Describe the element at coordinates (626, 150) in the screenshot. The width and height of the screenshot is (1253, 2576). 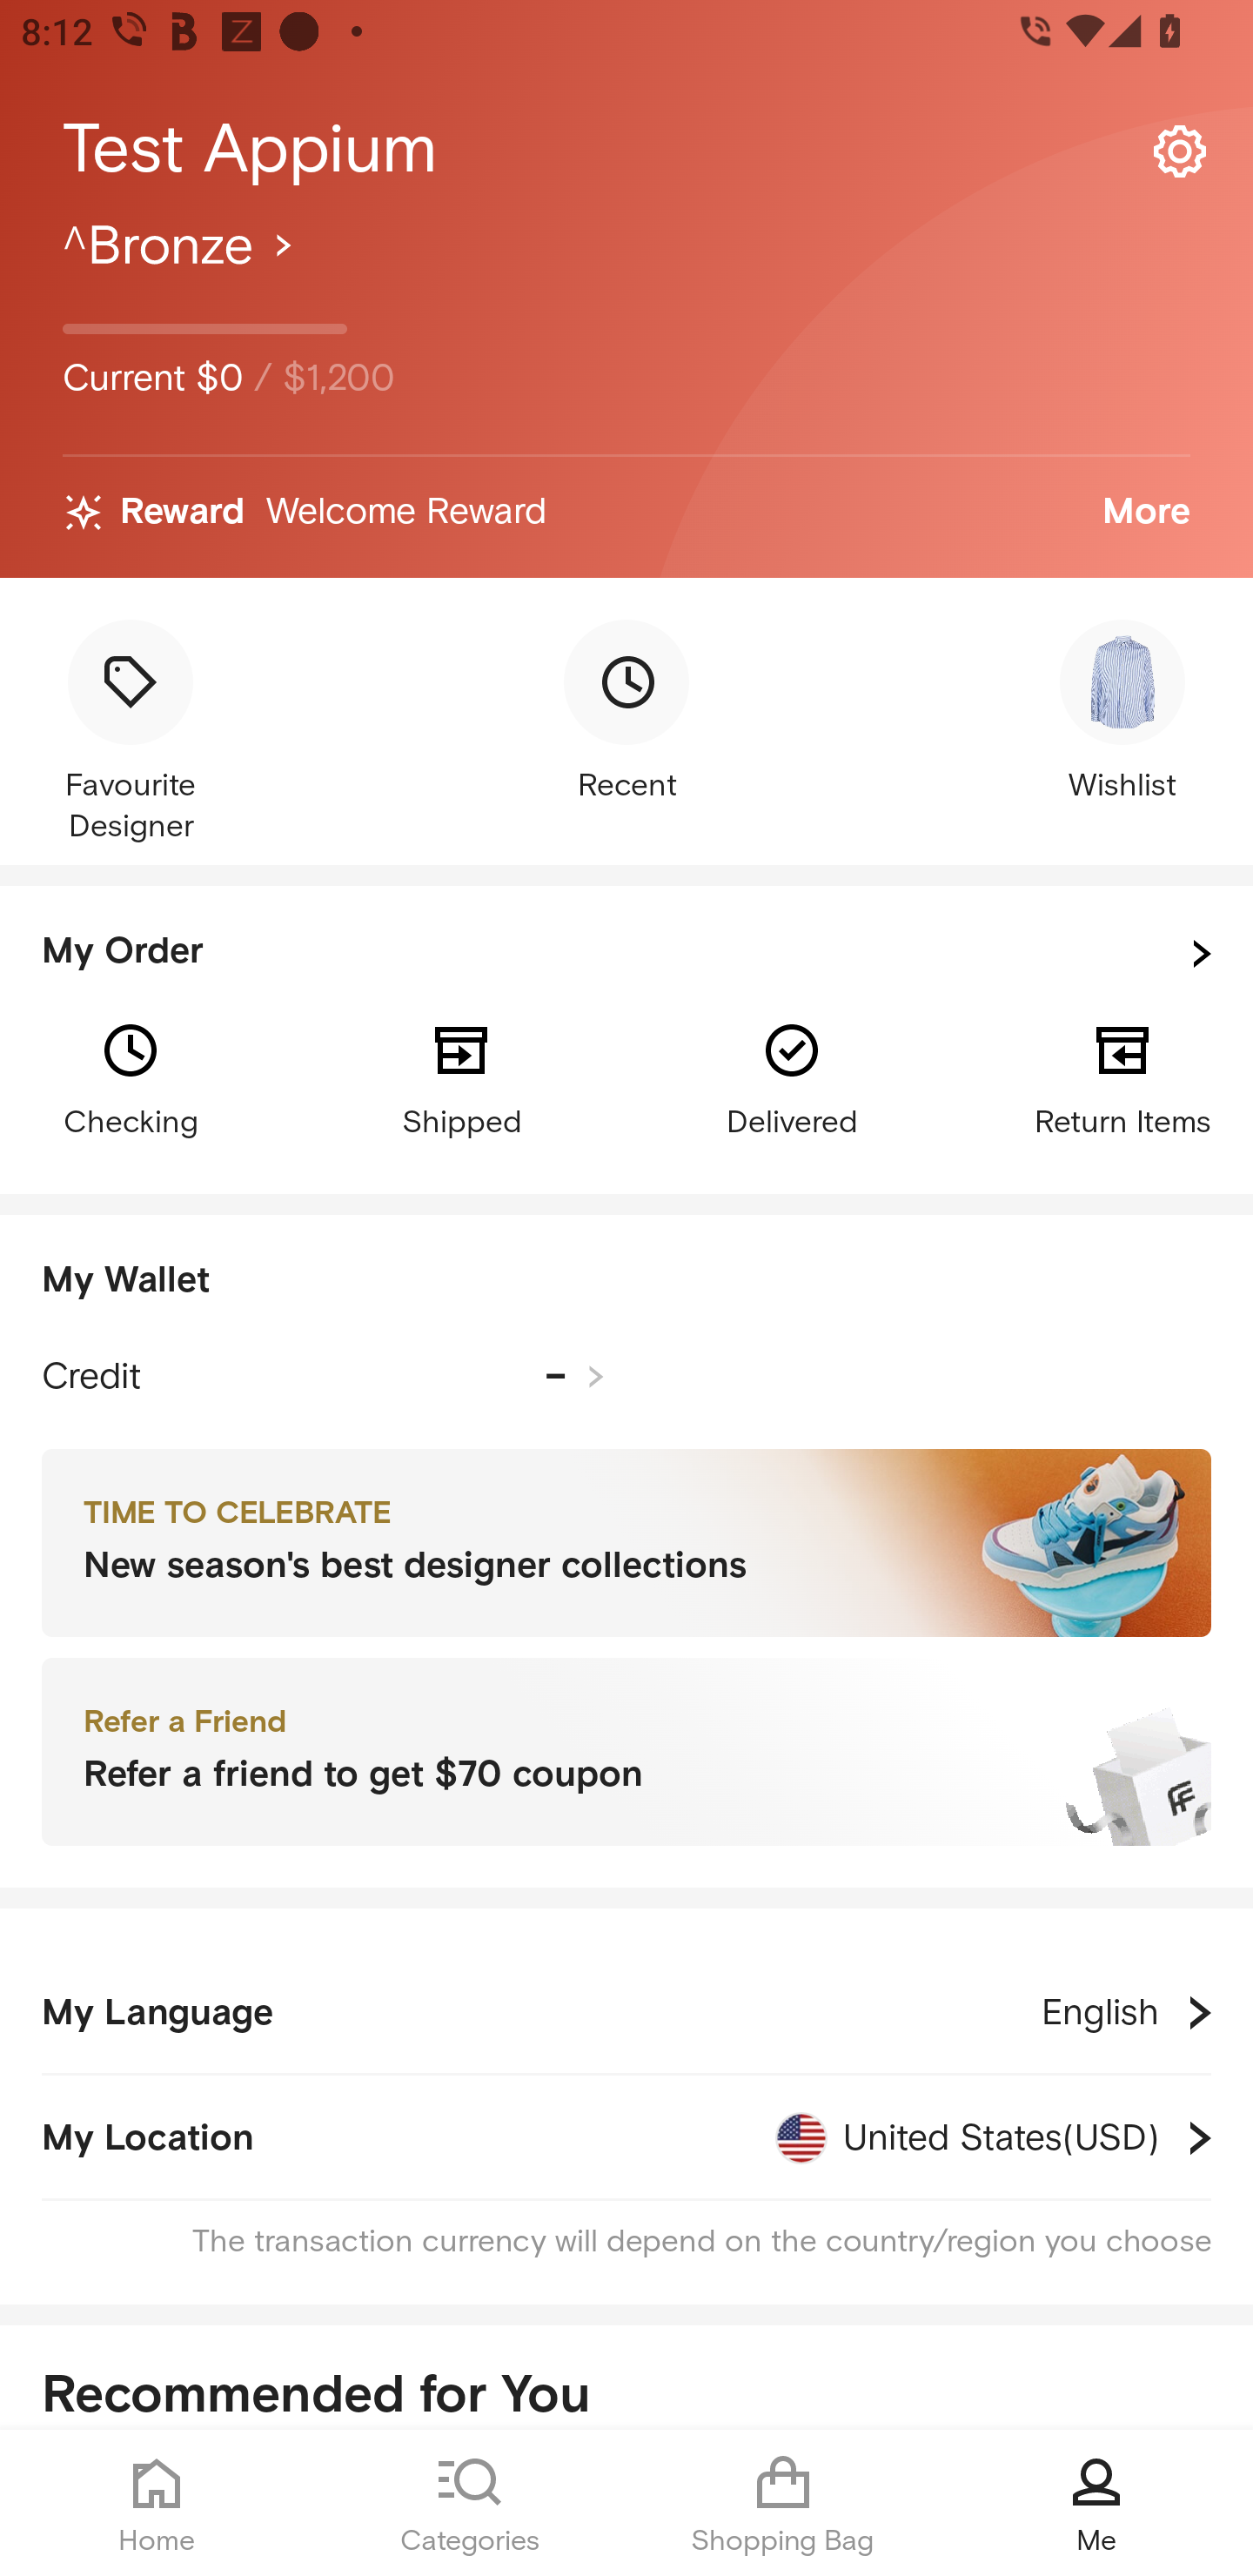
I see `Test Appium` at that location.